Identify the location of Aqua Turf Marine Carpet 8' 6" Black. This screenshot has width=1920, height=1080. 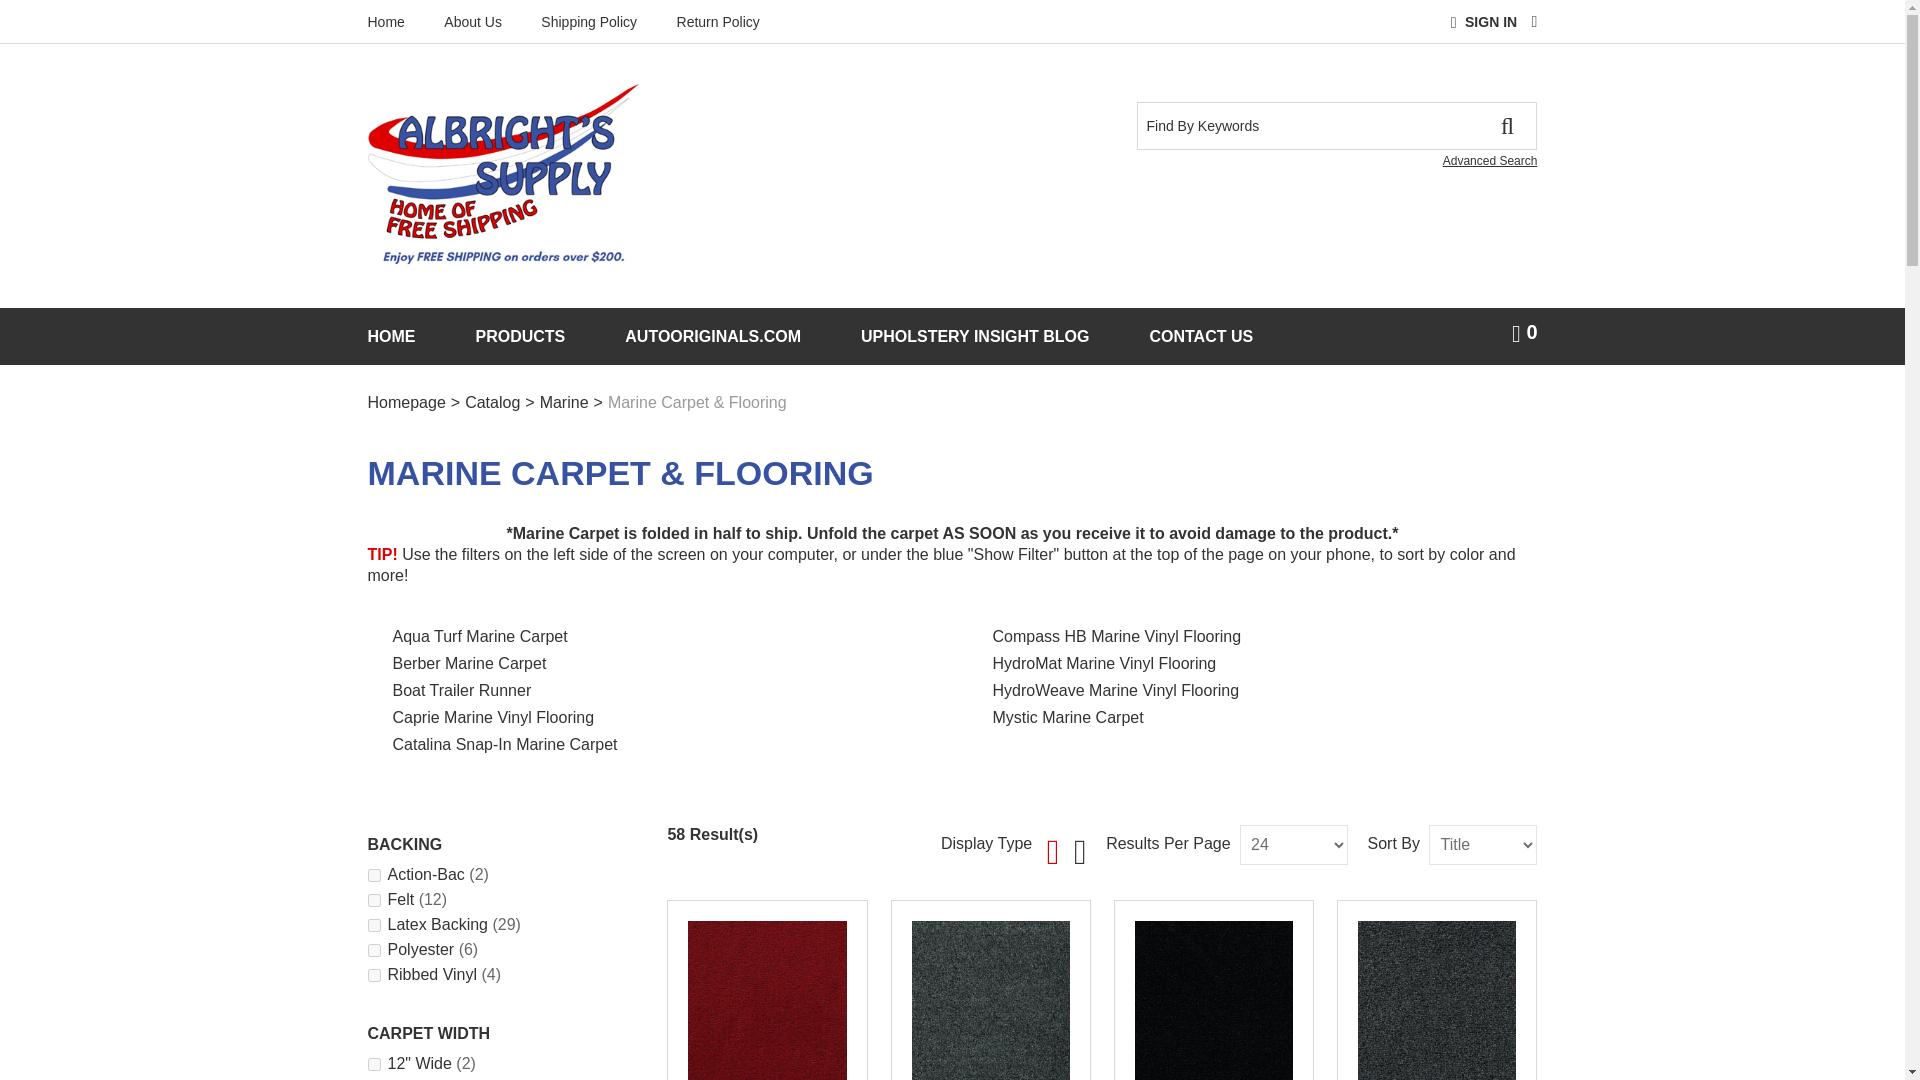
(1214, 1000).